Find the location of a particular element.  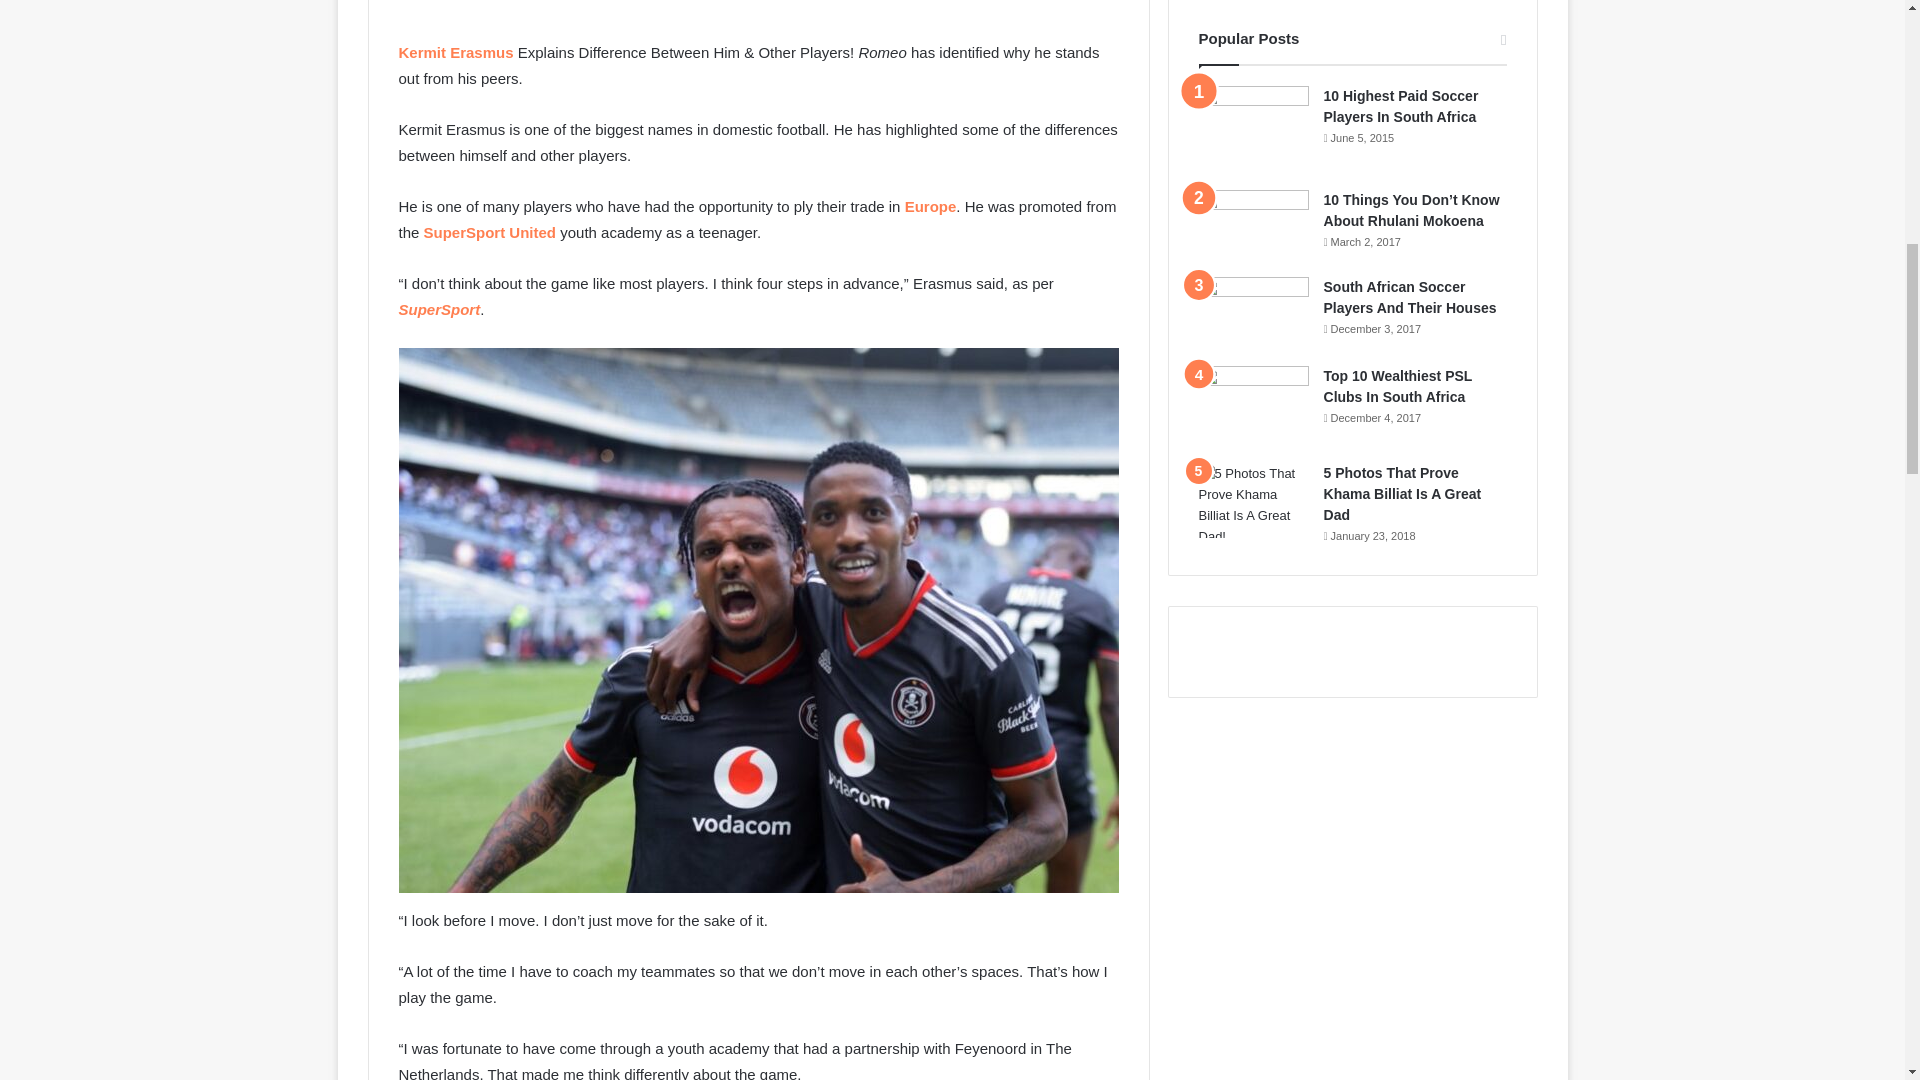

SuperSport is located at coordinates (438, 309).